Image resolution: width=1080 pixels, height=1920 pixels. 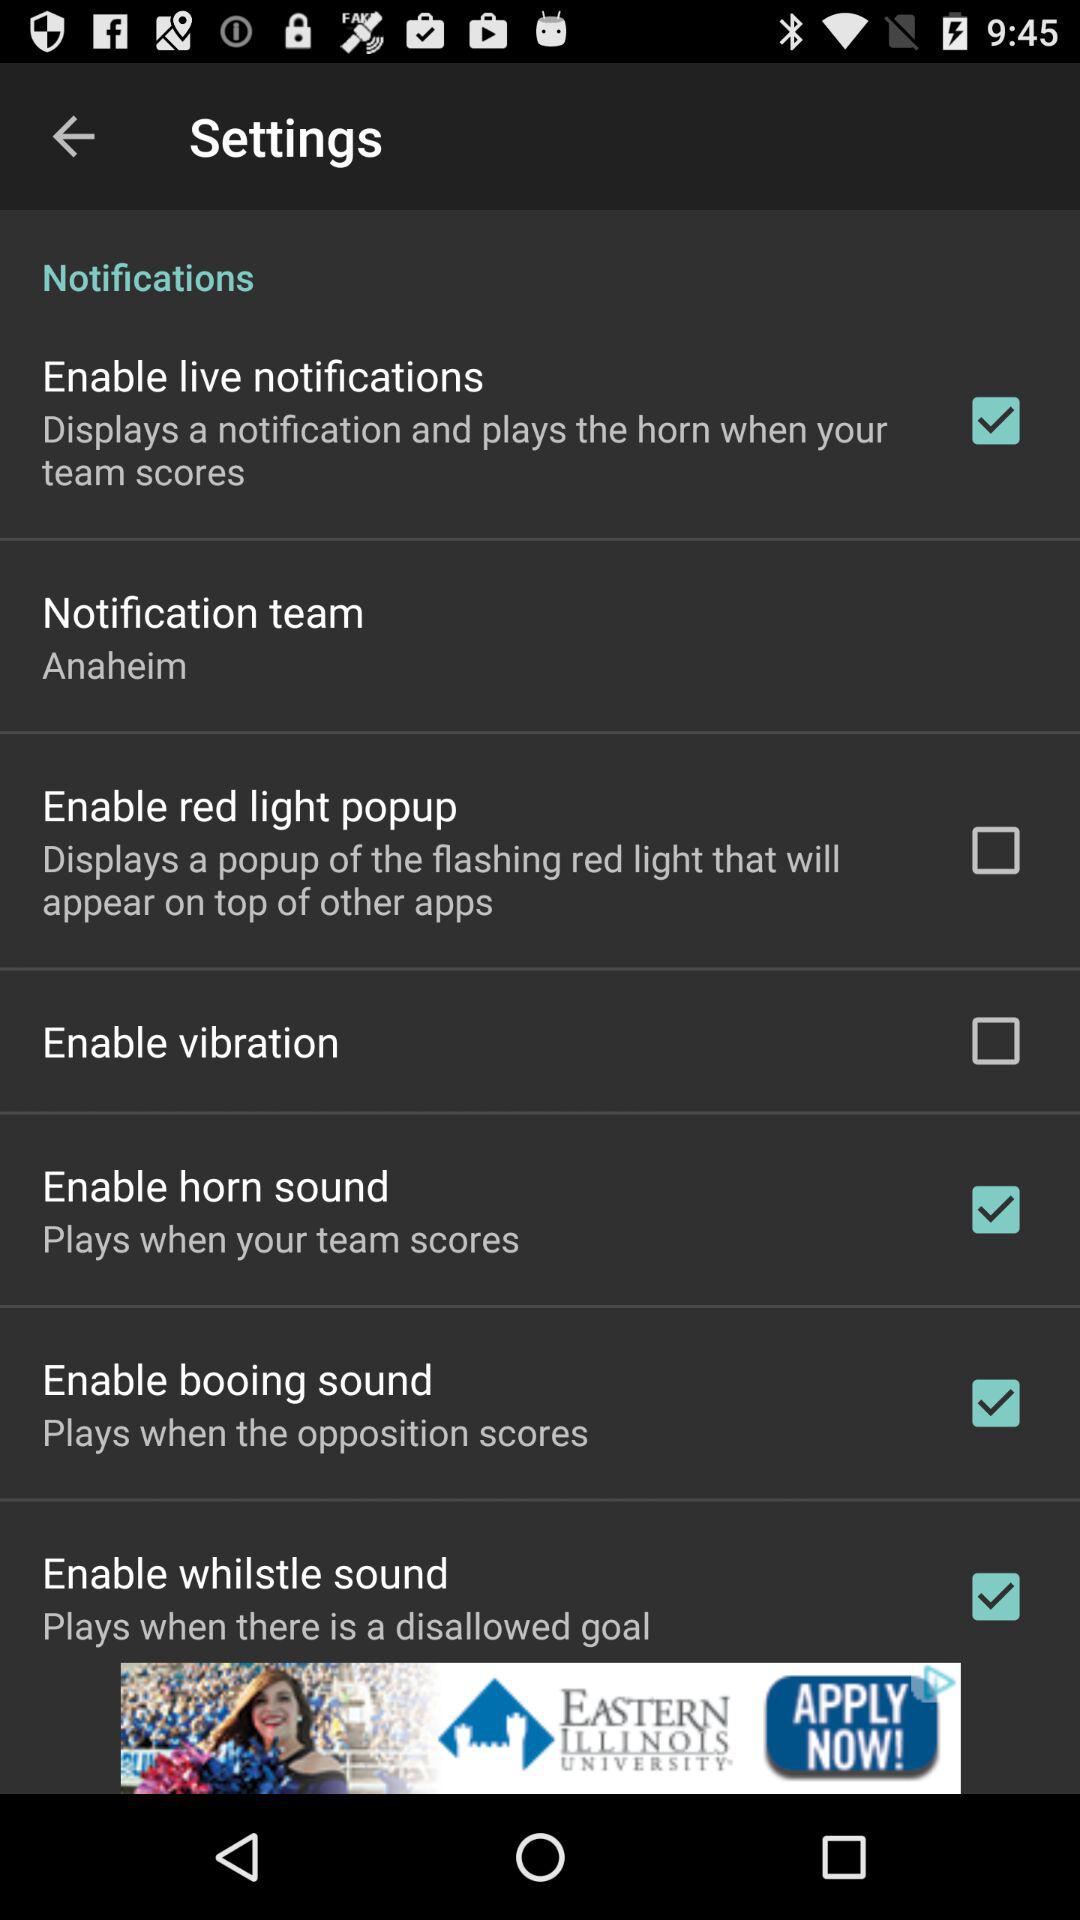 What do you see at coordinates (540, 1728) in the screenshot?
I see `look at the advertisement` at bounding box center [540, 1728].